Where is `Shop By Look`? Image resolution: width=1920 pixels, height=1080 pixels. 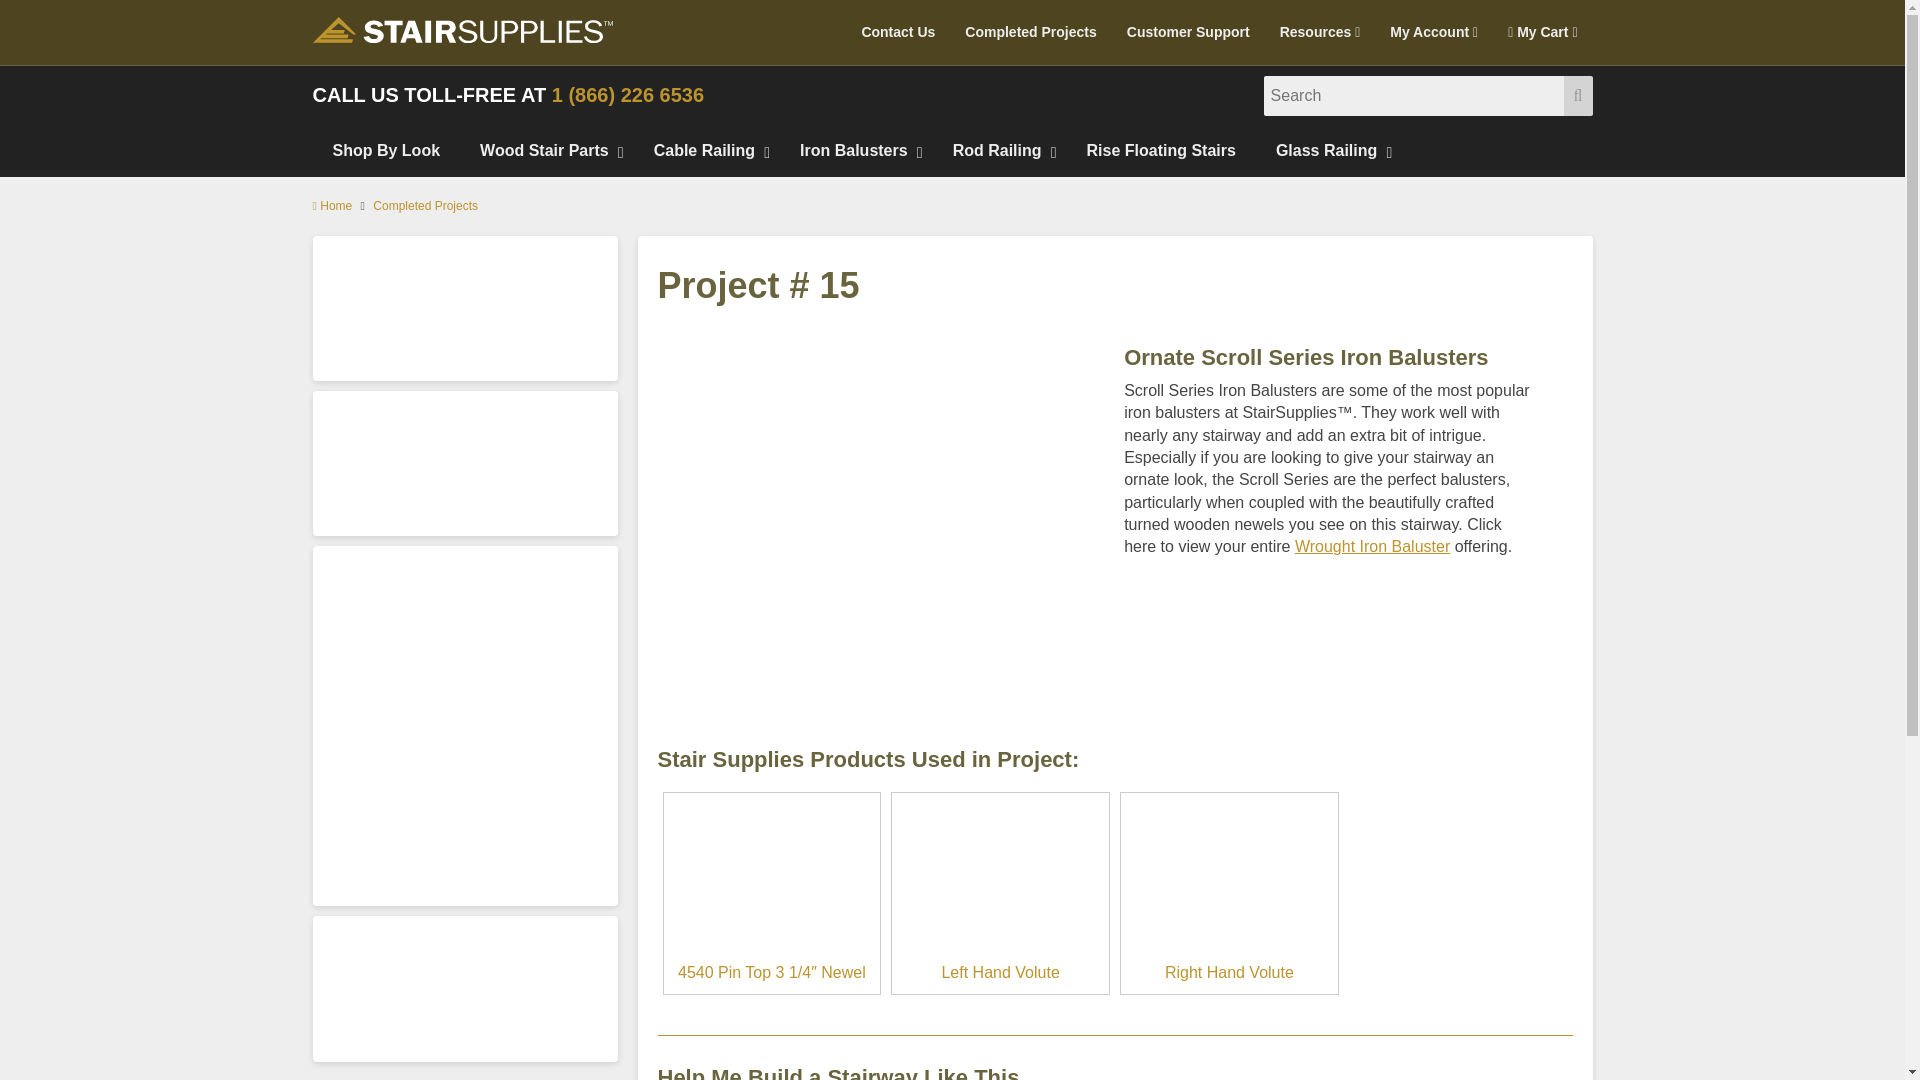 Shop By Look is located at coordinates (386, 152).